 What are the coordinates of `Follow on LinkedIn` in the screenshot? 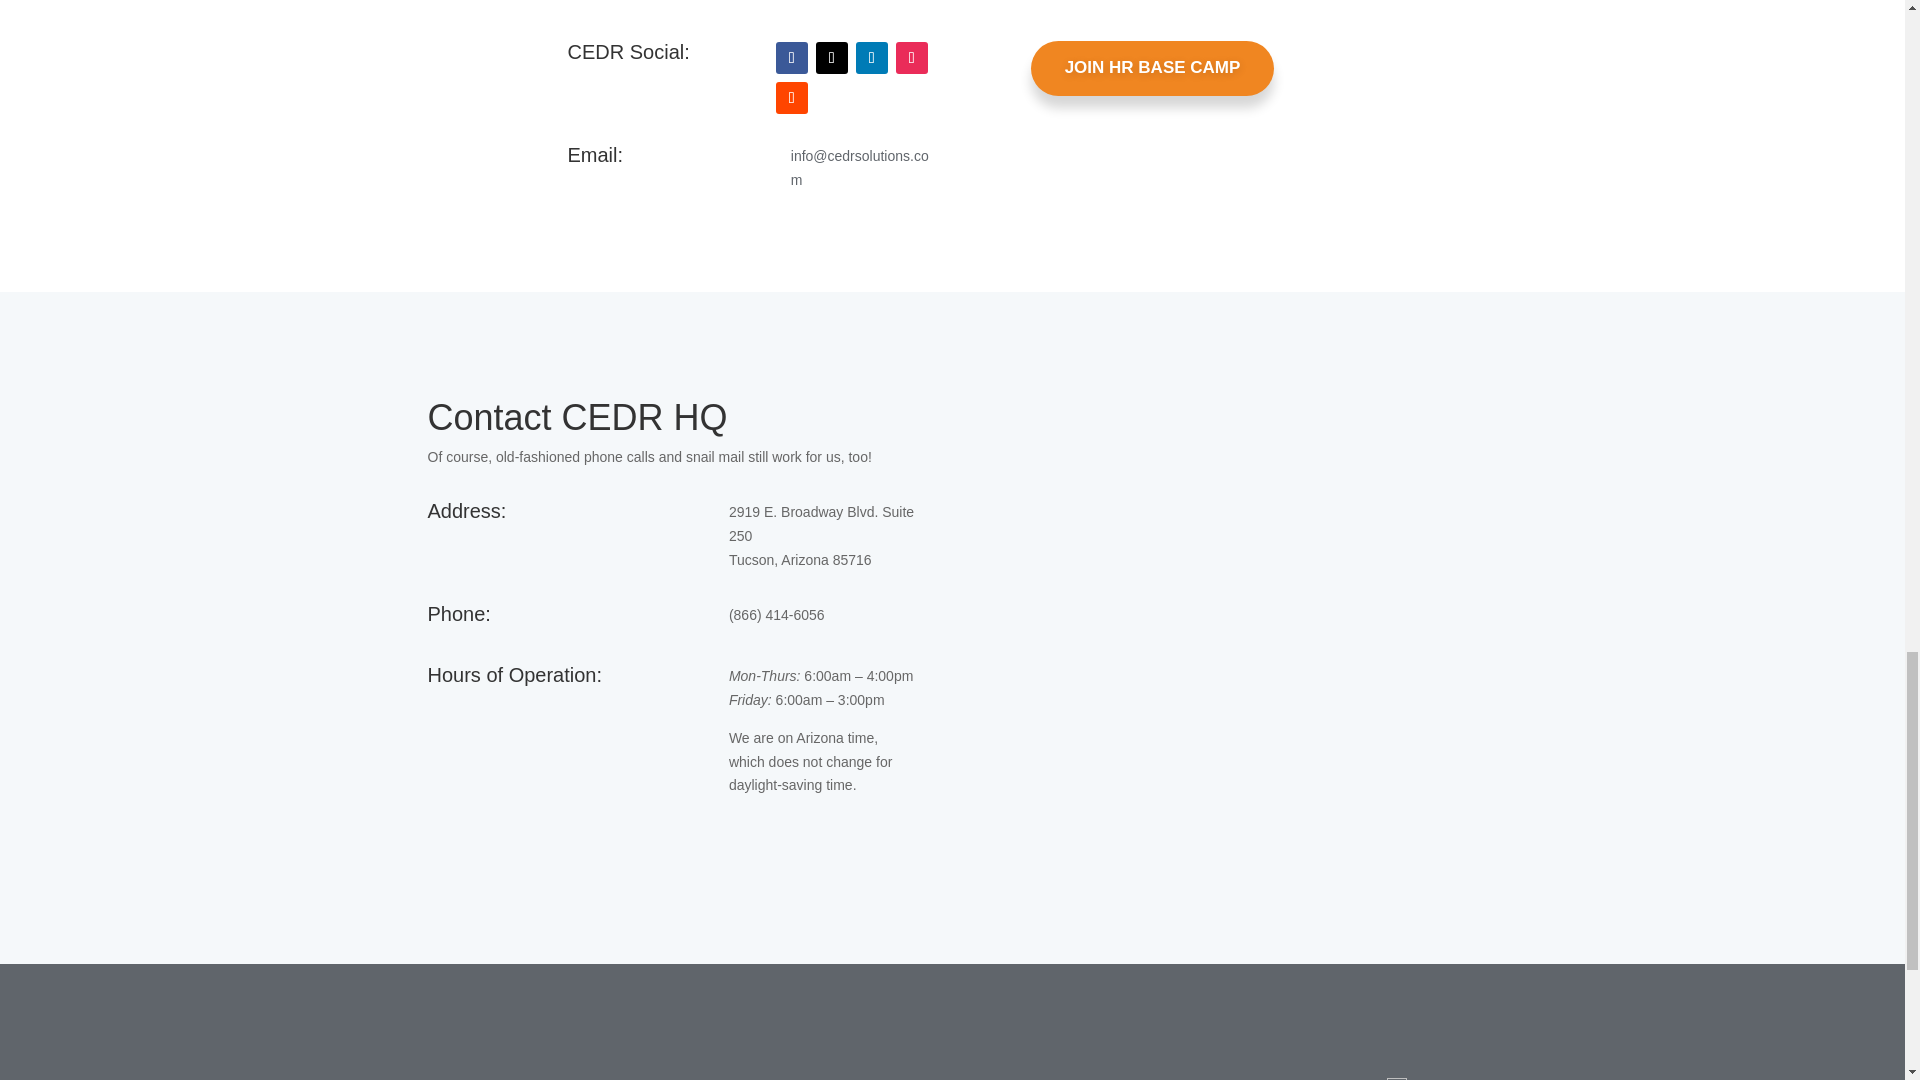 It's located at (872, 58).